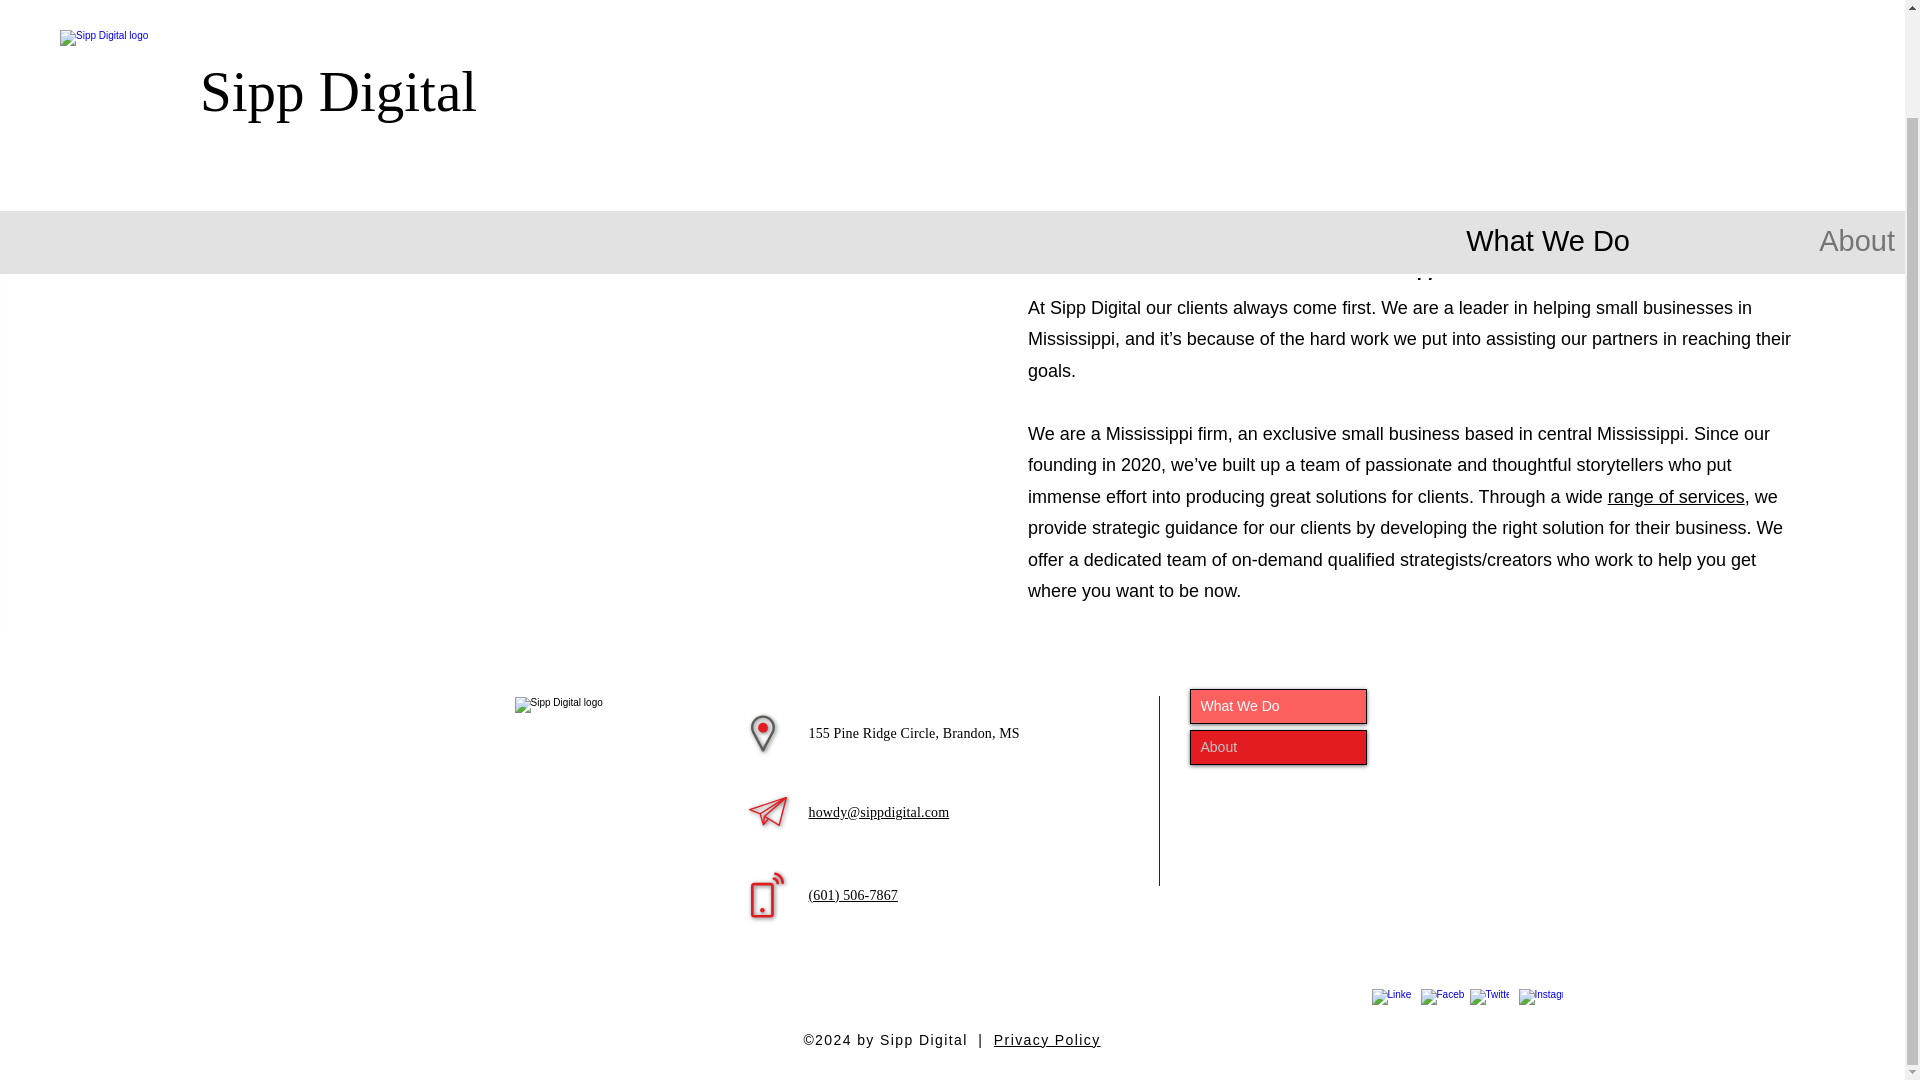  Describe the element at coordinates (1462, 114) in the screenshot. I see `What We Do` at that location.